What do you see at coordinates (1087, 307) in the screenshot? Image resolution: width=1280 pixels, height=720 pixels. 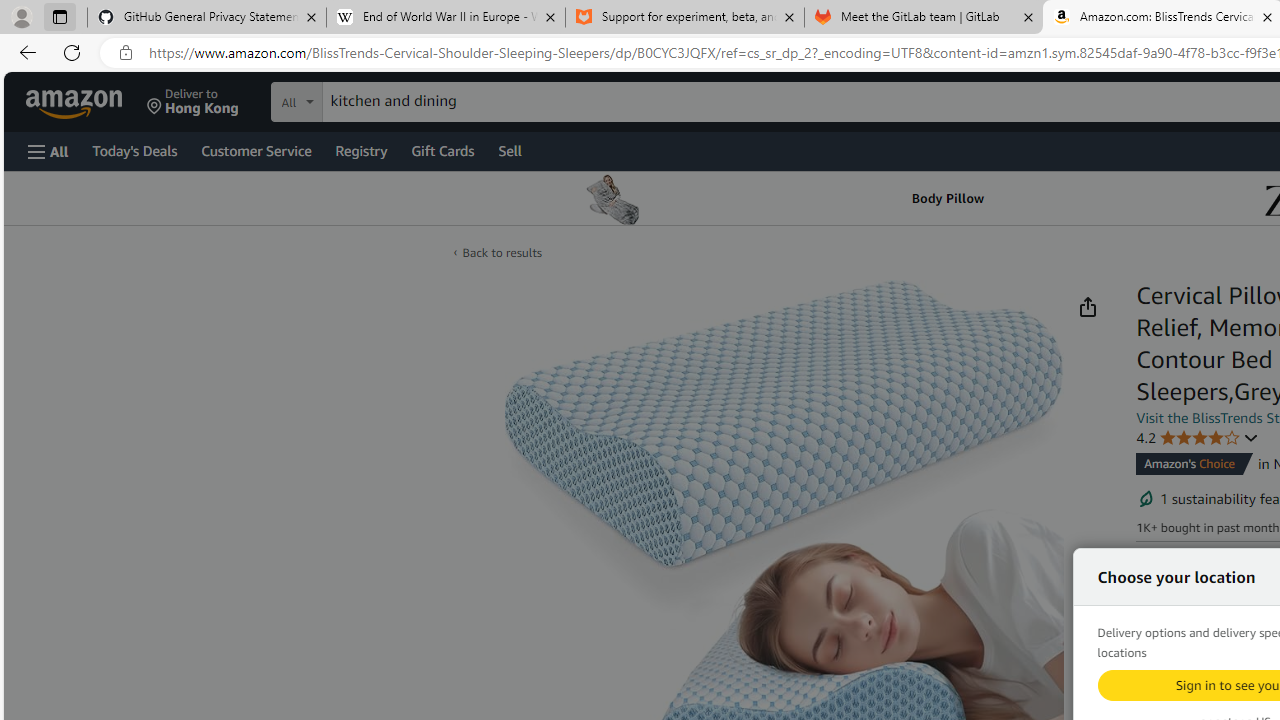 I see `Share` at bounding box center [1087, 307].